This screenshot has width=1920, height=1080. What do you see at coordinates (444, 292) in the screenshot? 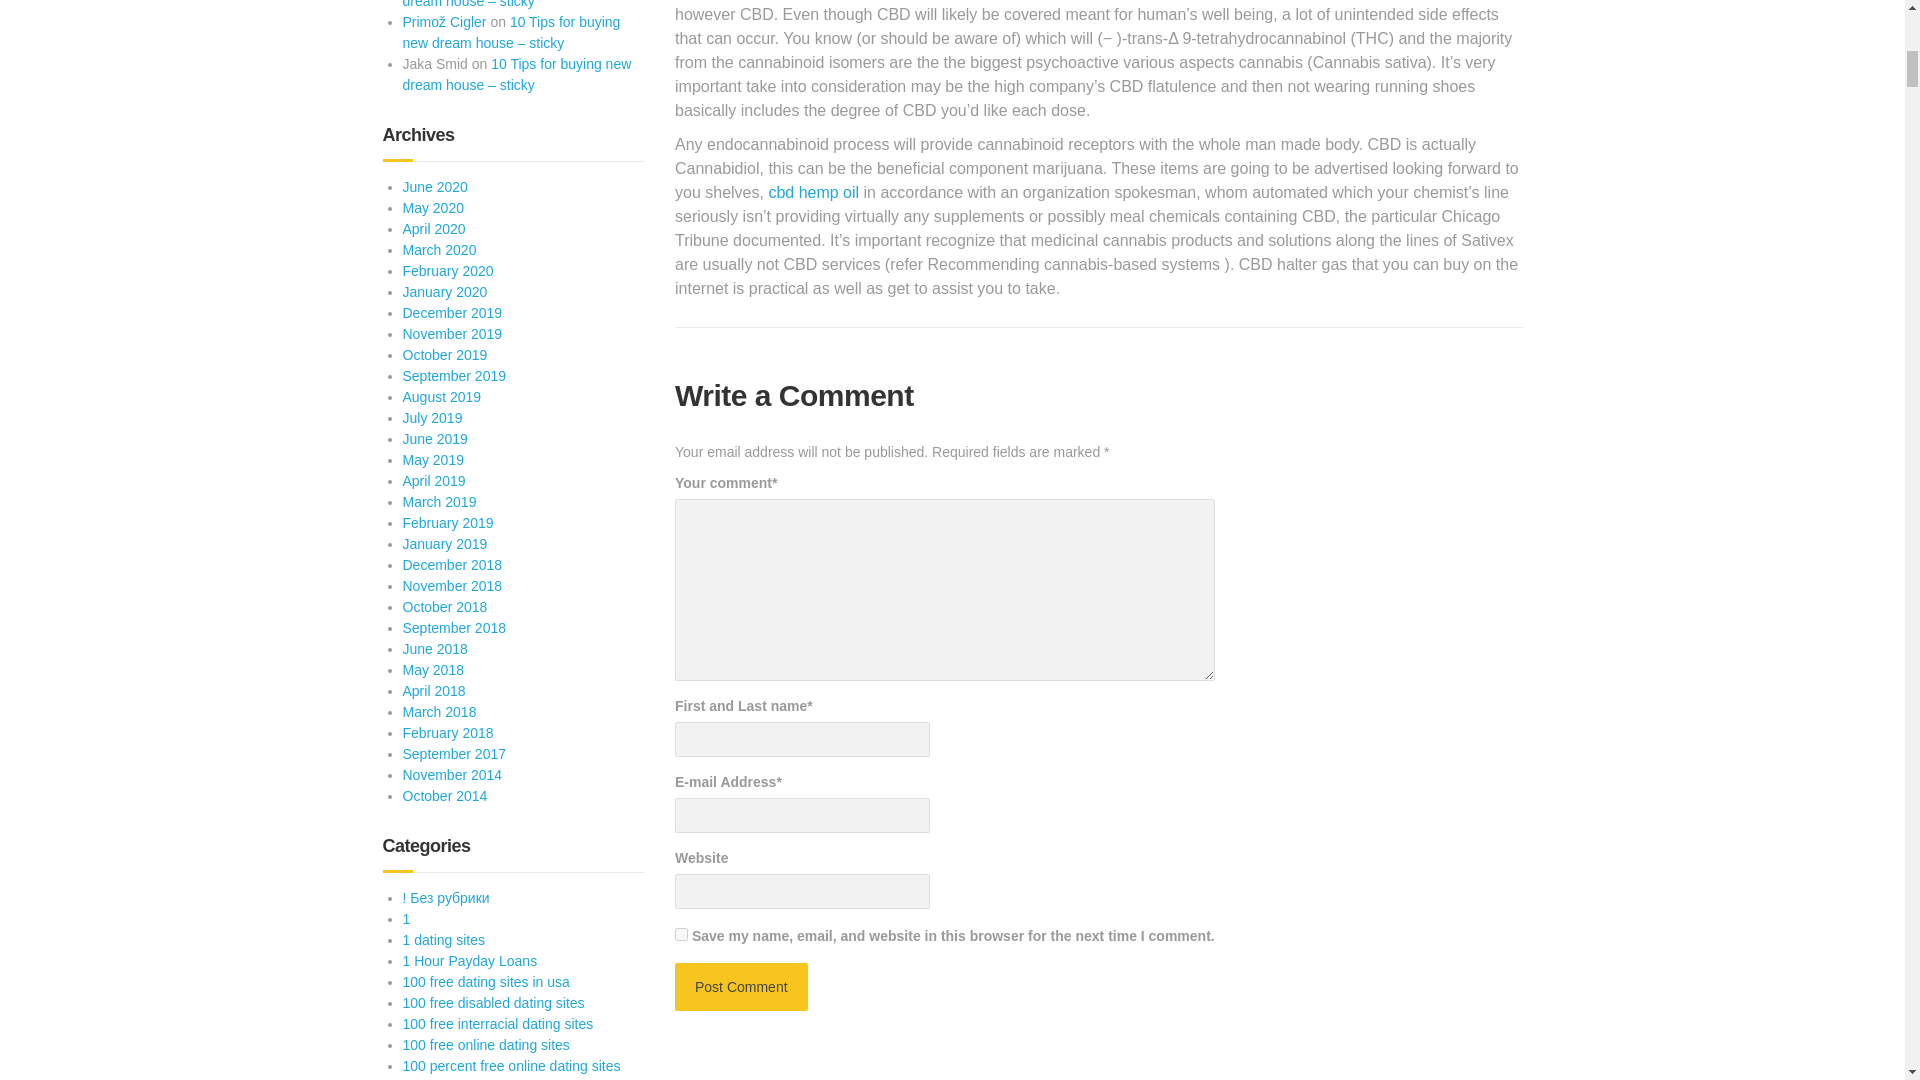
I see `January 2020` at bounding box center [444, 292].